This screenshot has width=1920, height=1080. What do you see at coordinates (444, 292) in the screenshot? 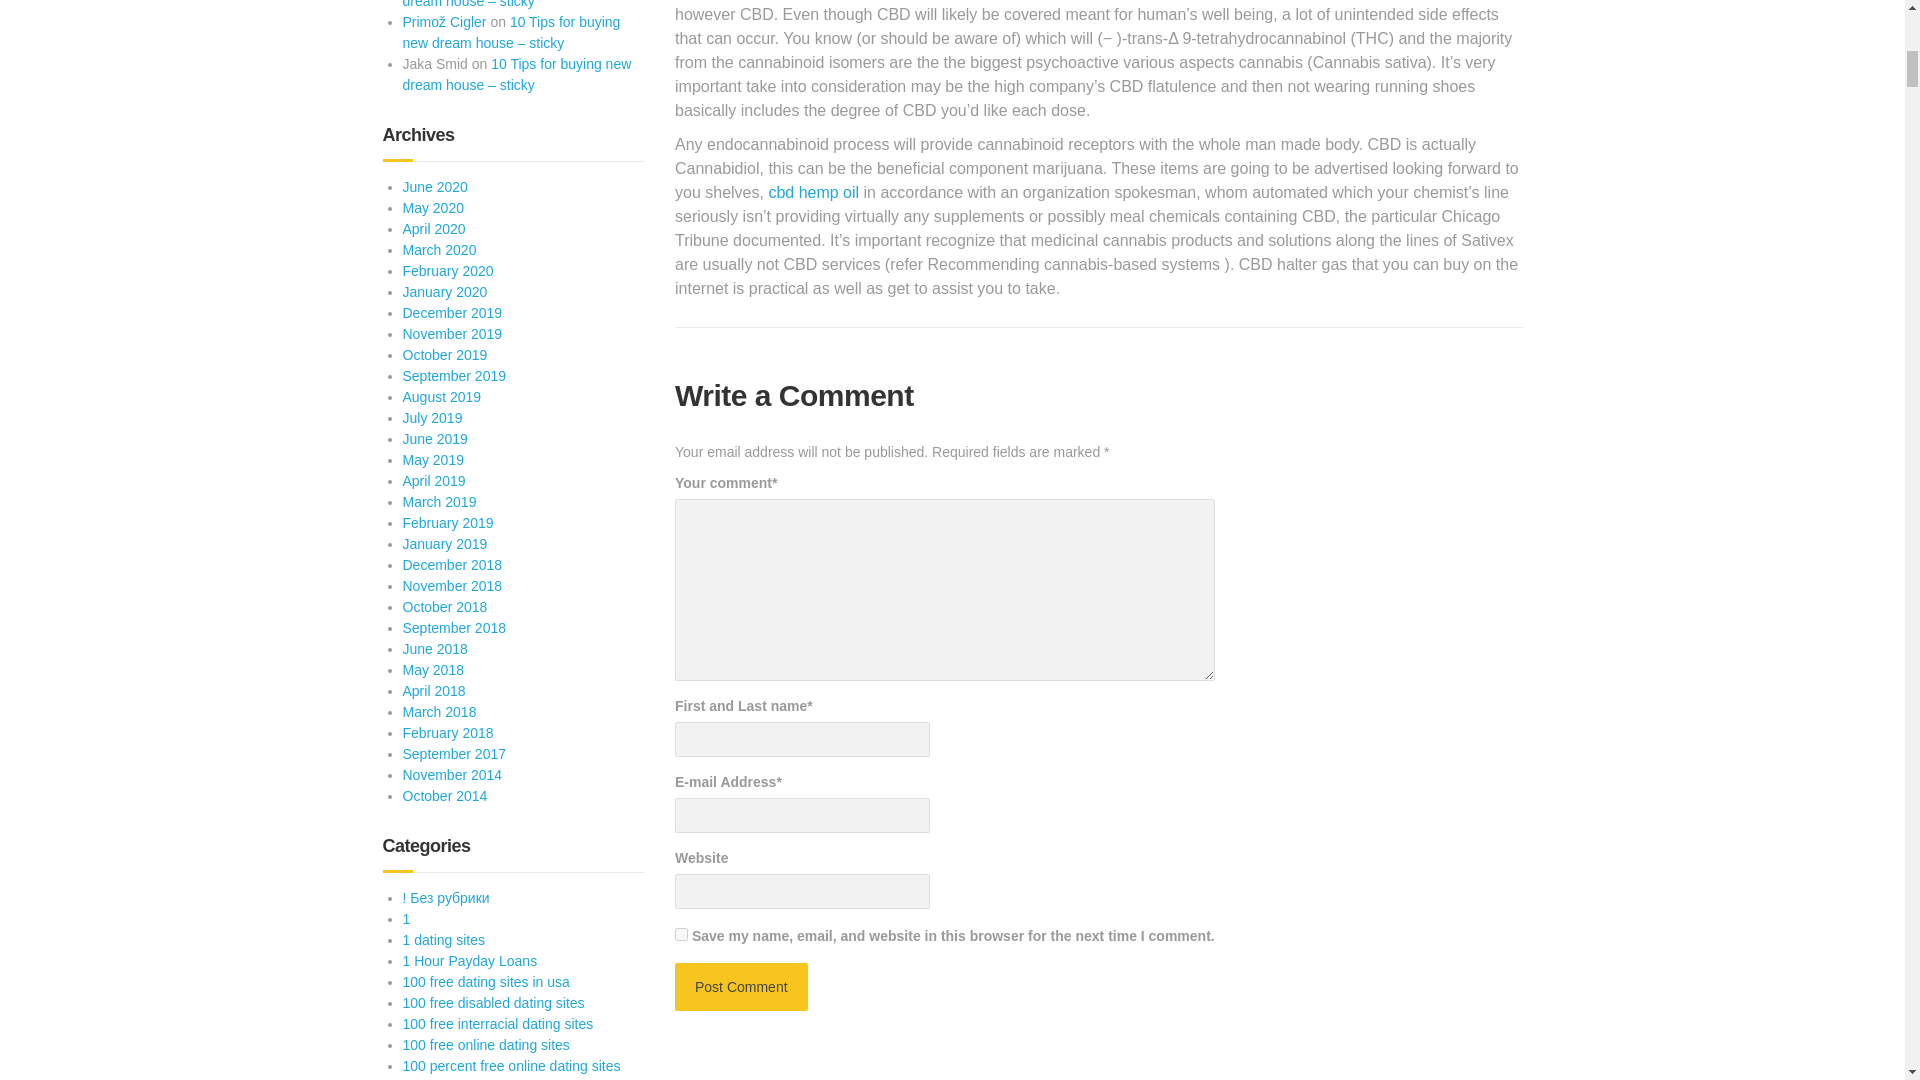
I see `January 2020` at bounding box center [444, 292].